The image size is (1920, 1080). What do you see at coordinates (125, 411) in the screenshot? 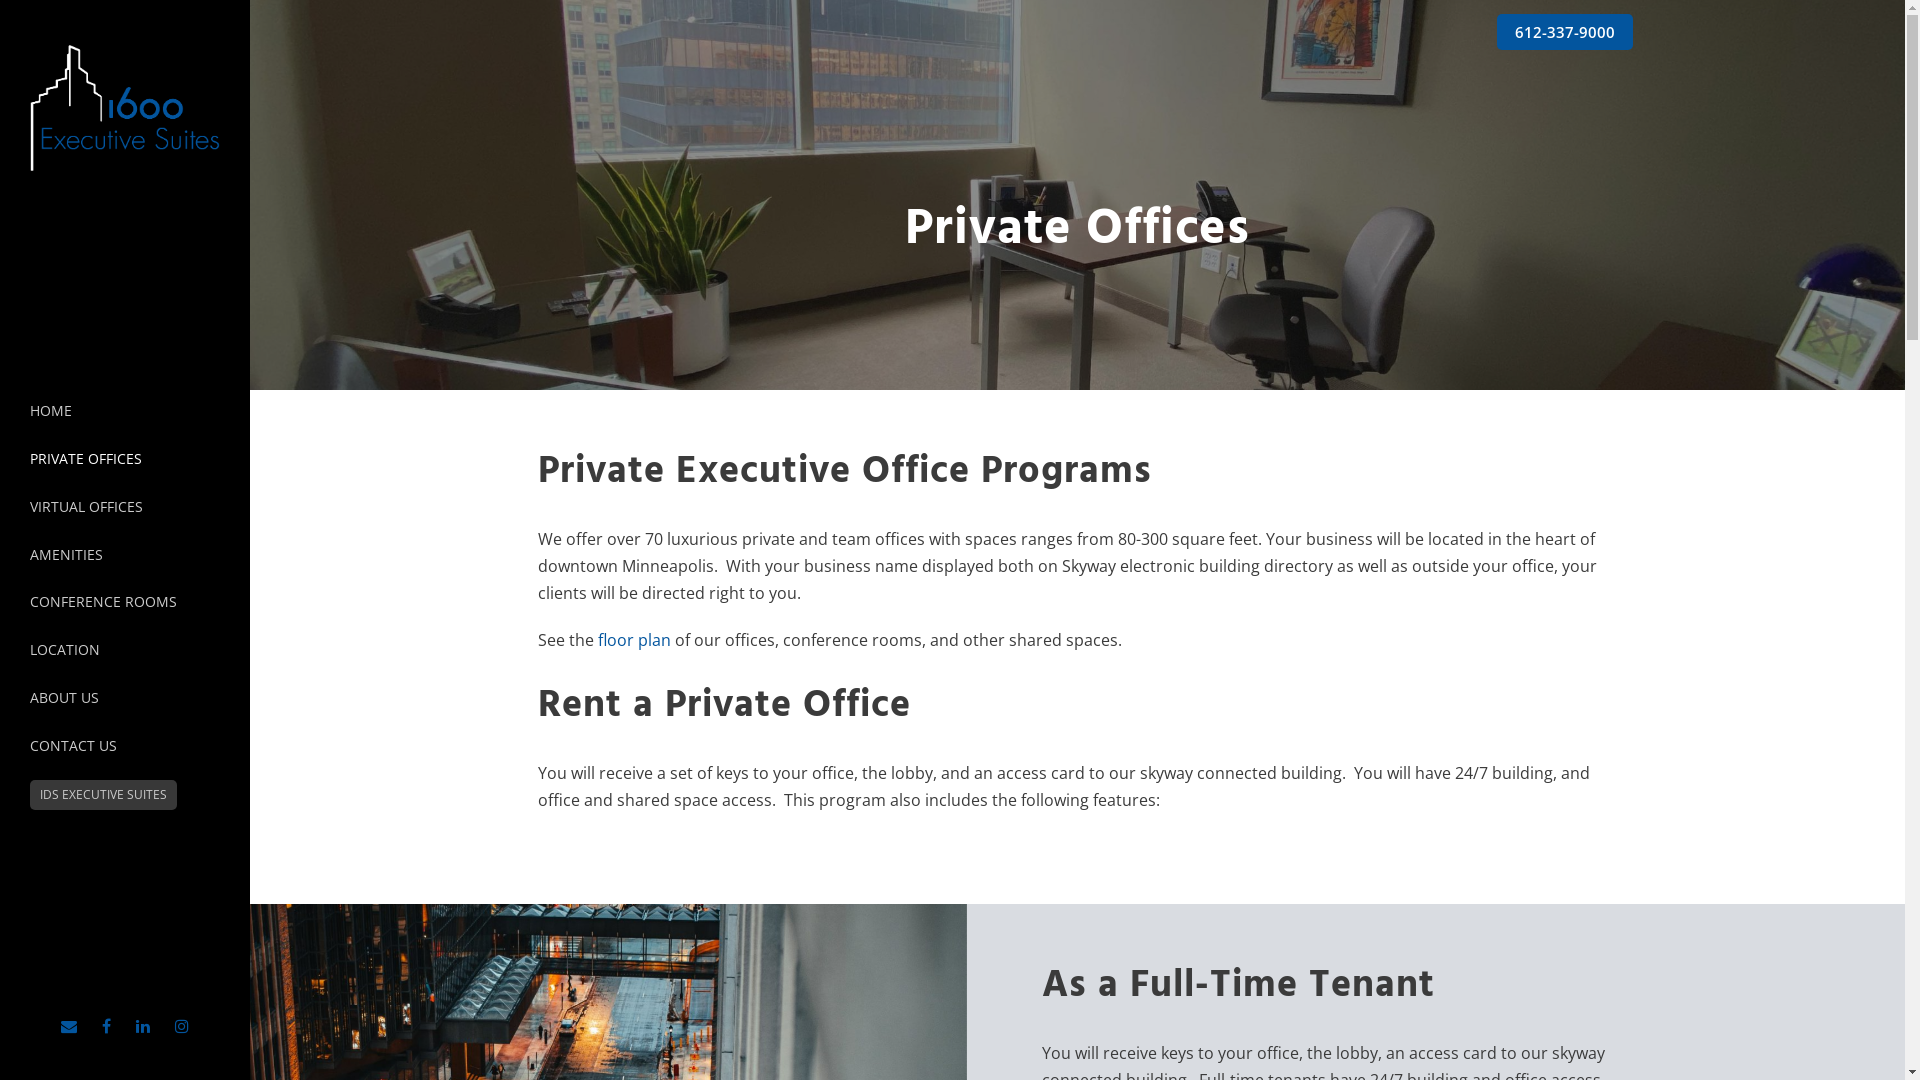
I see `HOME` at bounding box center [125, 411].